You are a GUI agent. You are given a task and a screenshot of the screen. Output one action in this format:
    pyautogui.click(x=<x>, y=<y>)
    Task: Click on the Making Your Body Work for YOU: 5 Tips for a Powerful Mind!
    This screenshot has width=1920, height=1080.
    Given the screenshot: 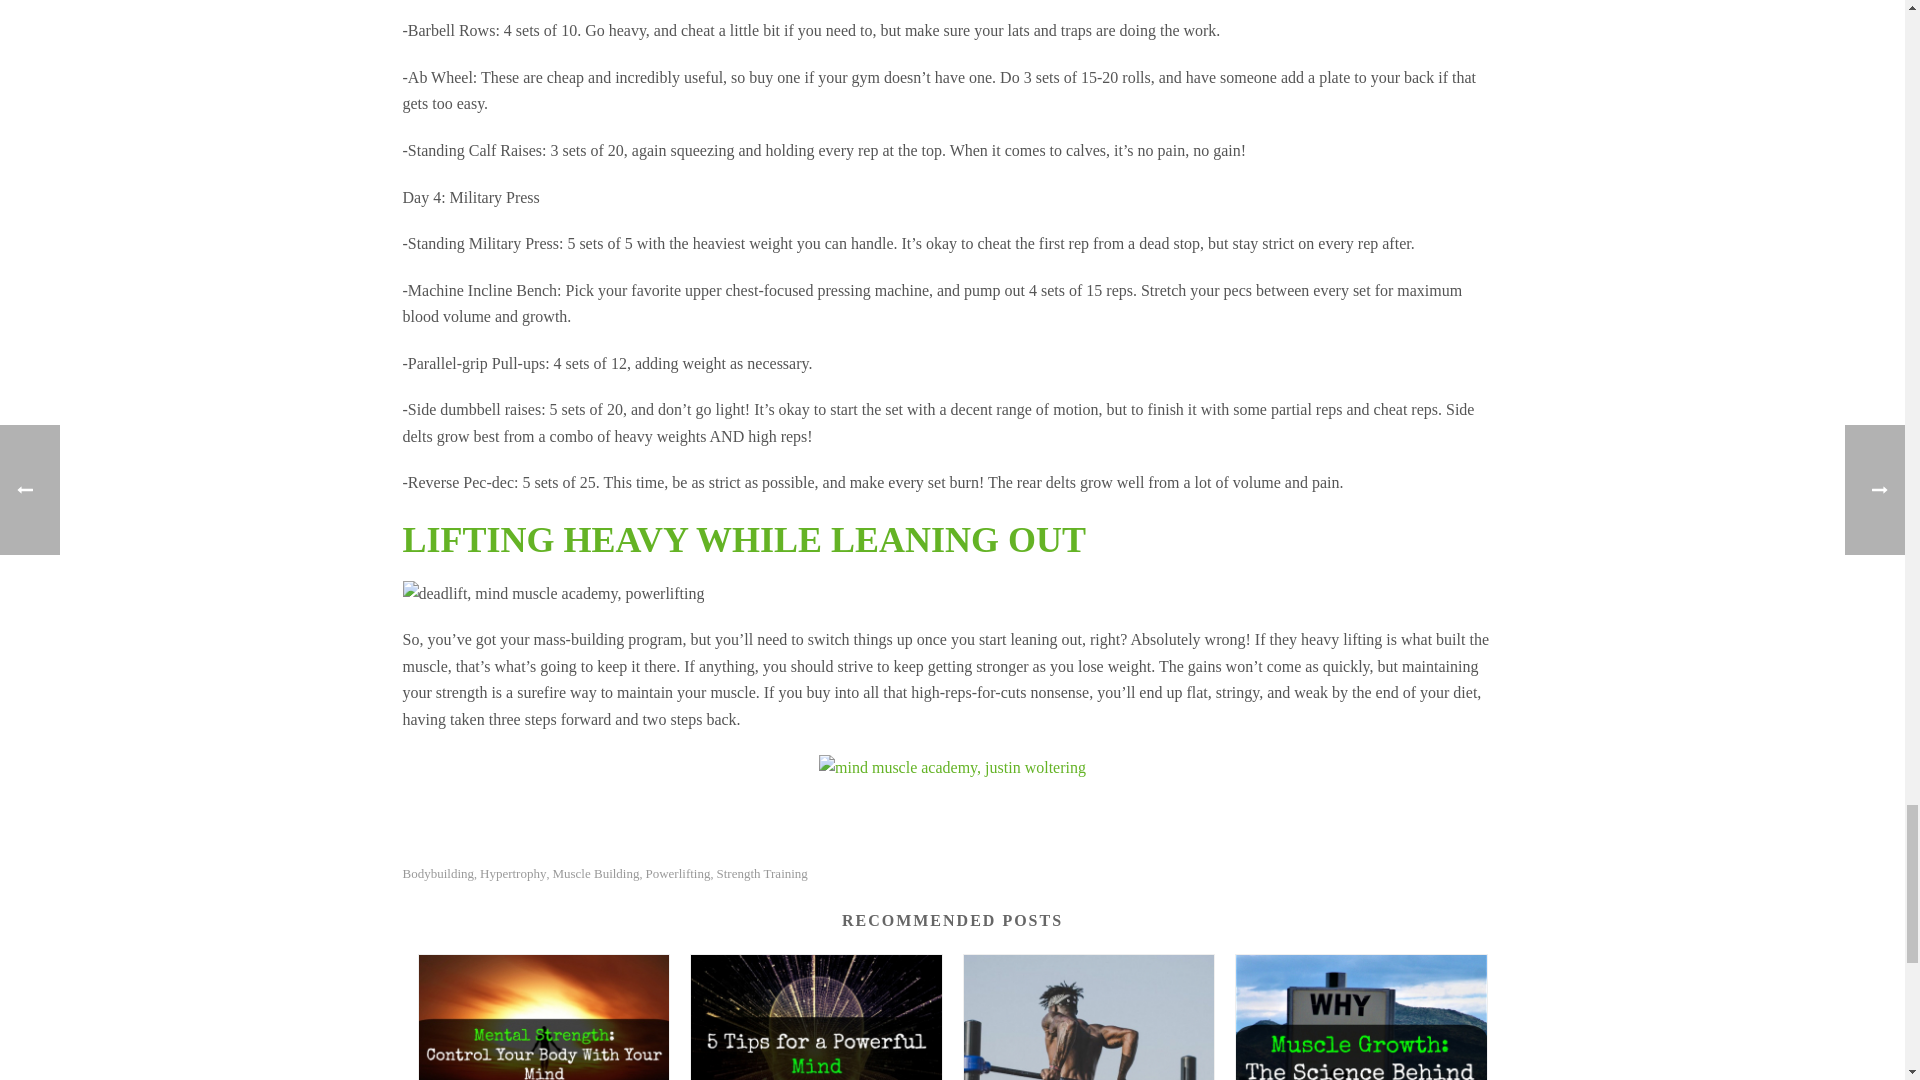 What is the action you would take?
    pyautogui.click(x=816, y=1017)
    